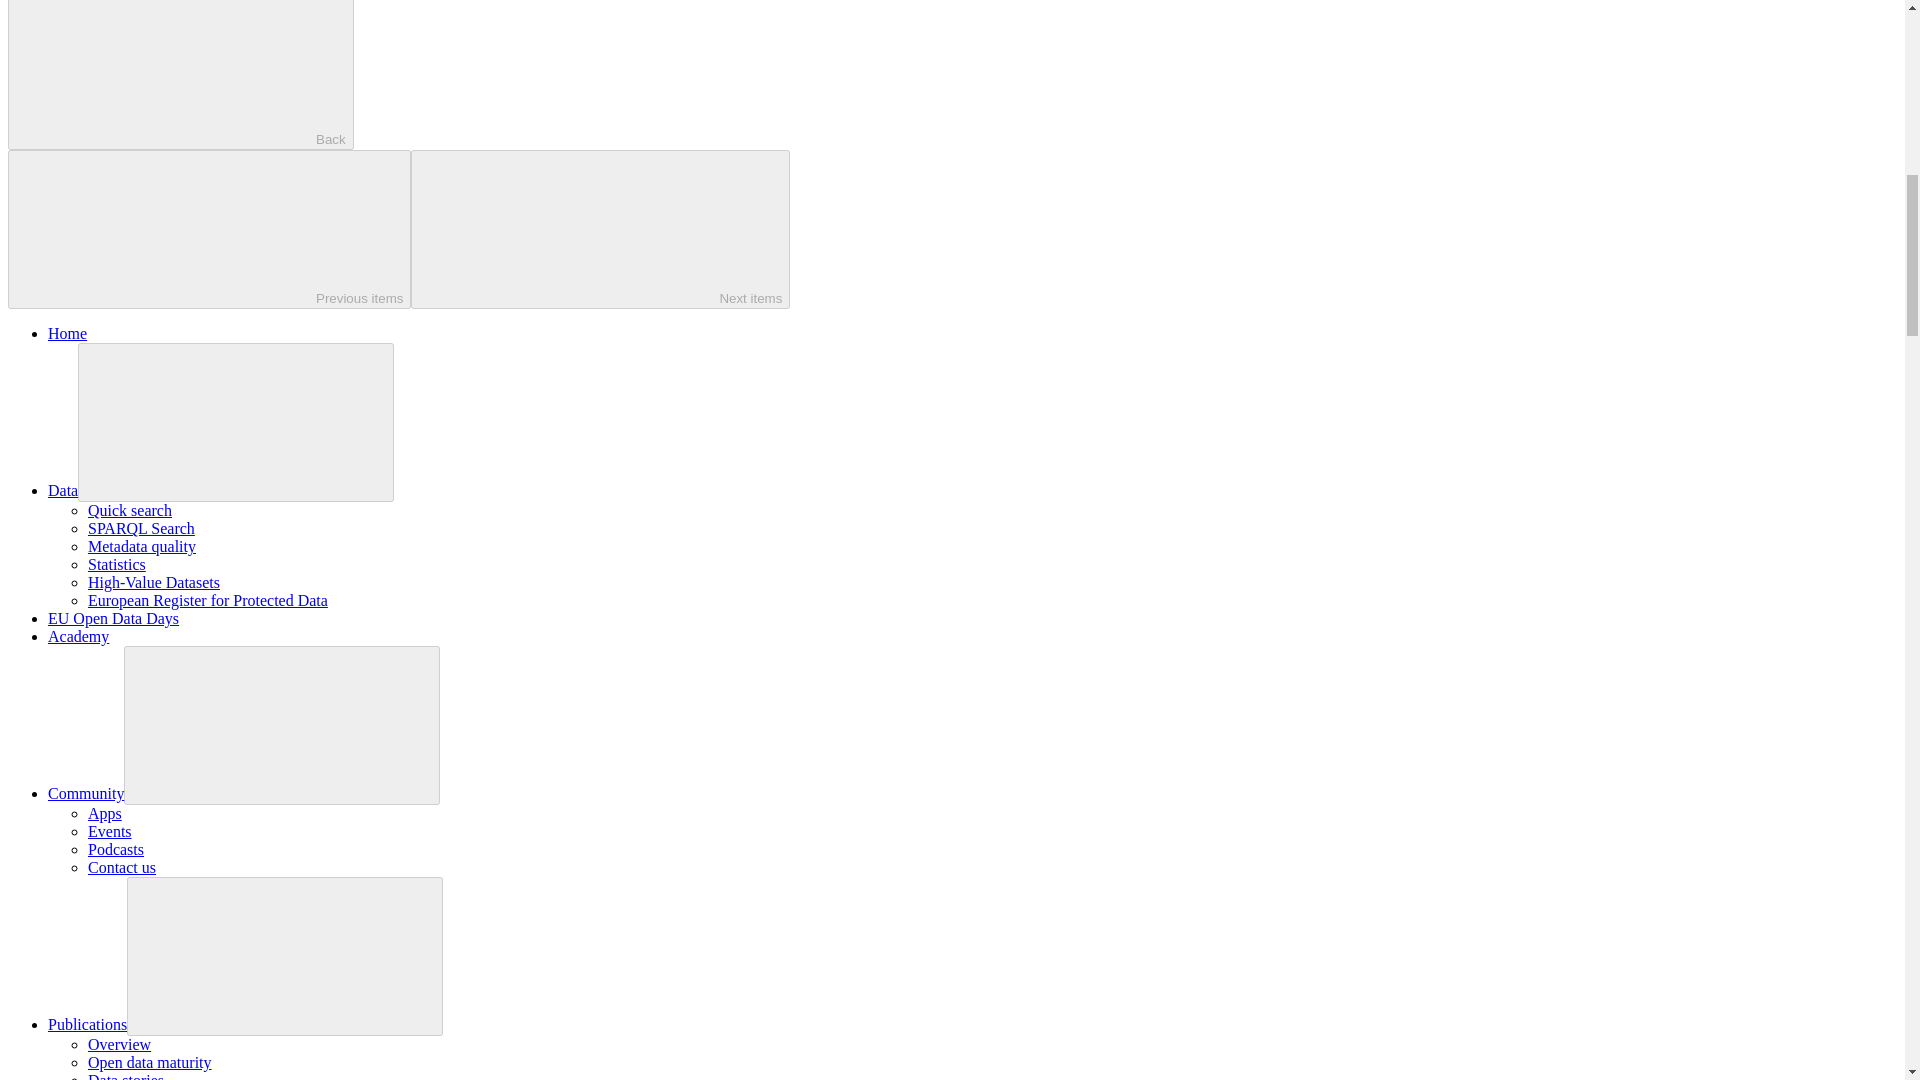  What do you see at coordinates (116, 564) in the screenshot?
I see `Statistics` at bounding box center [116, 564].